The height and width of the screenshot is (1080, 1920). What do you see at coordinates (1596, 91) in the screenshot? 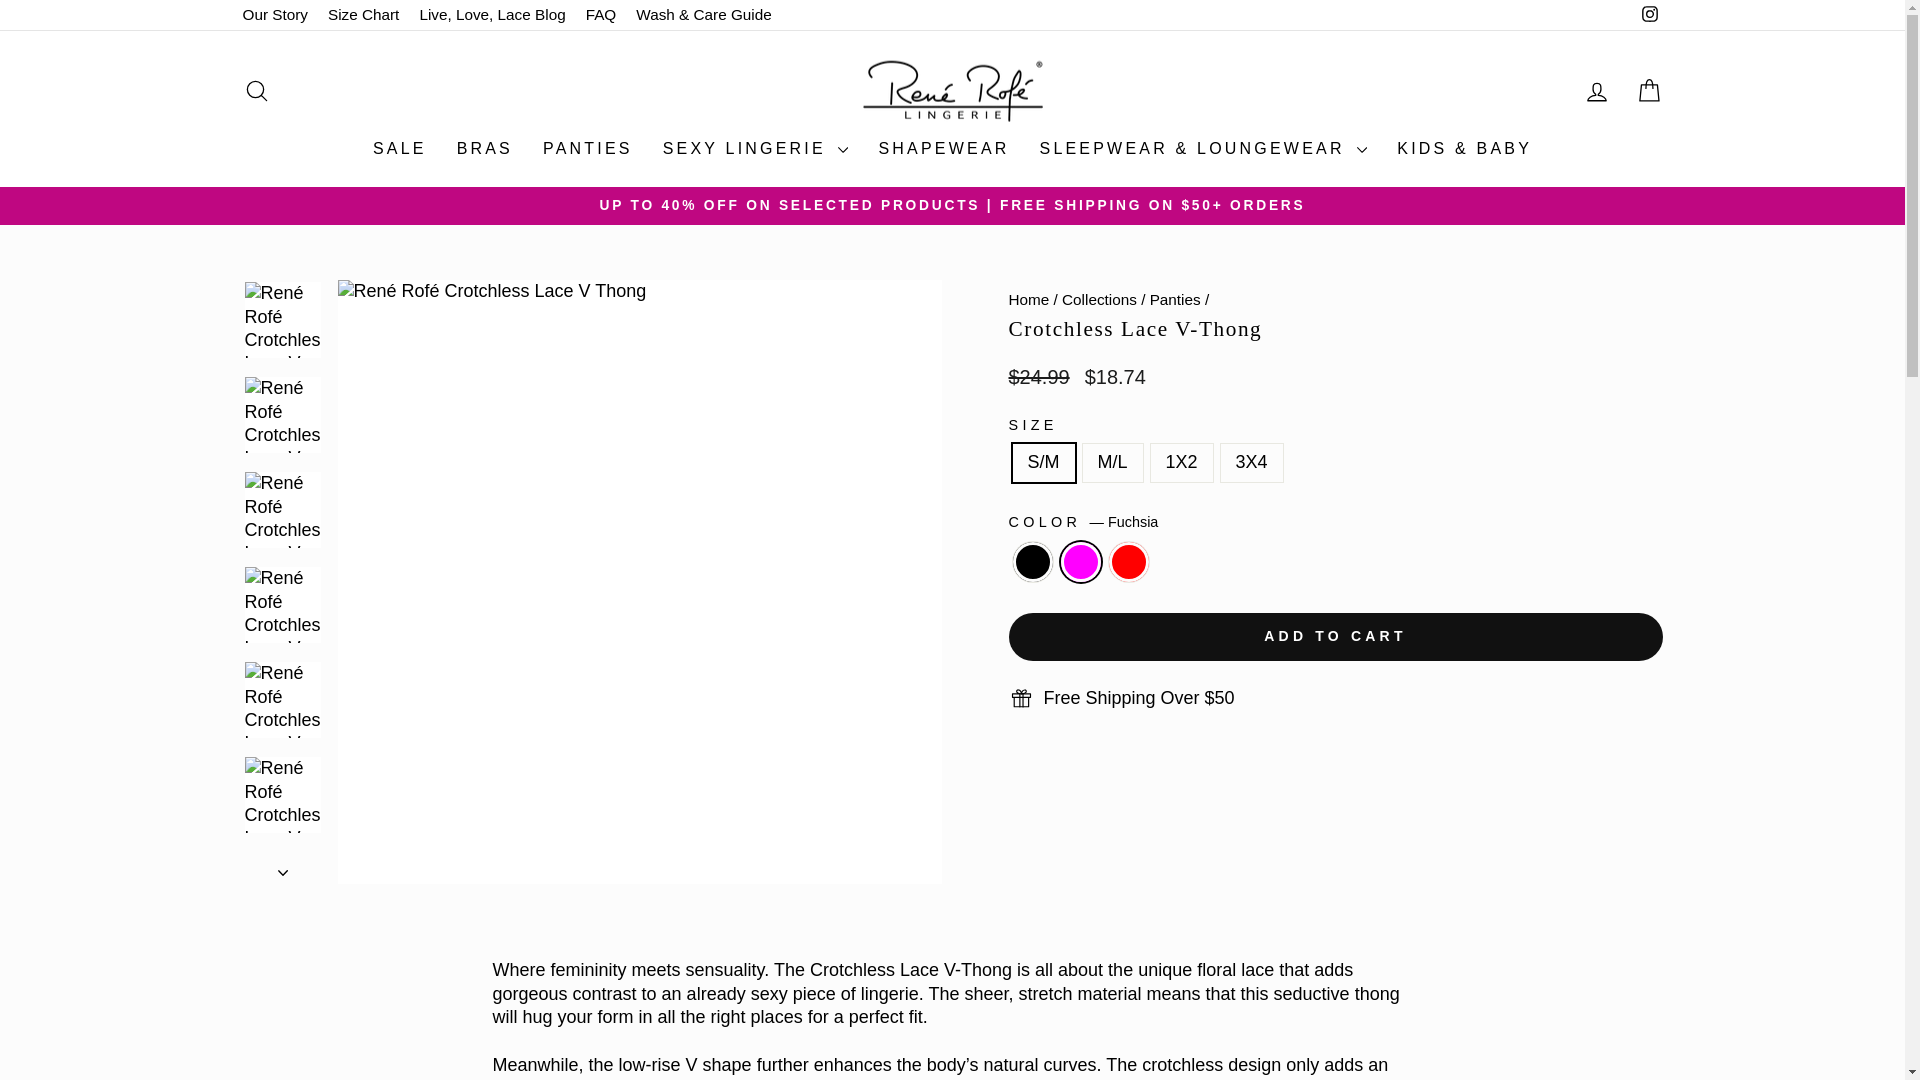
I see `ACCOUNT` at bounding box center [1596, 91].